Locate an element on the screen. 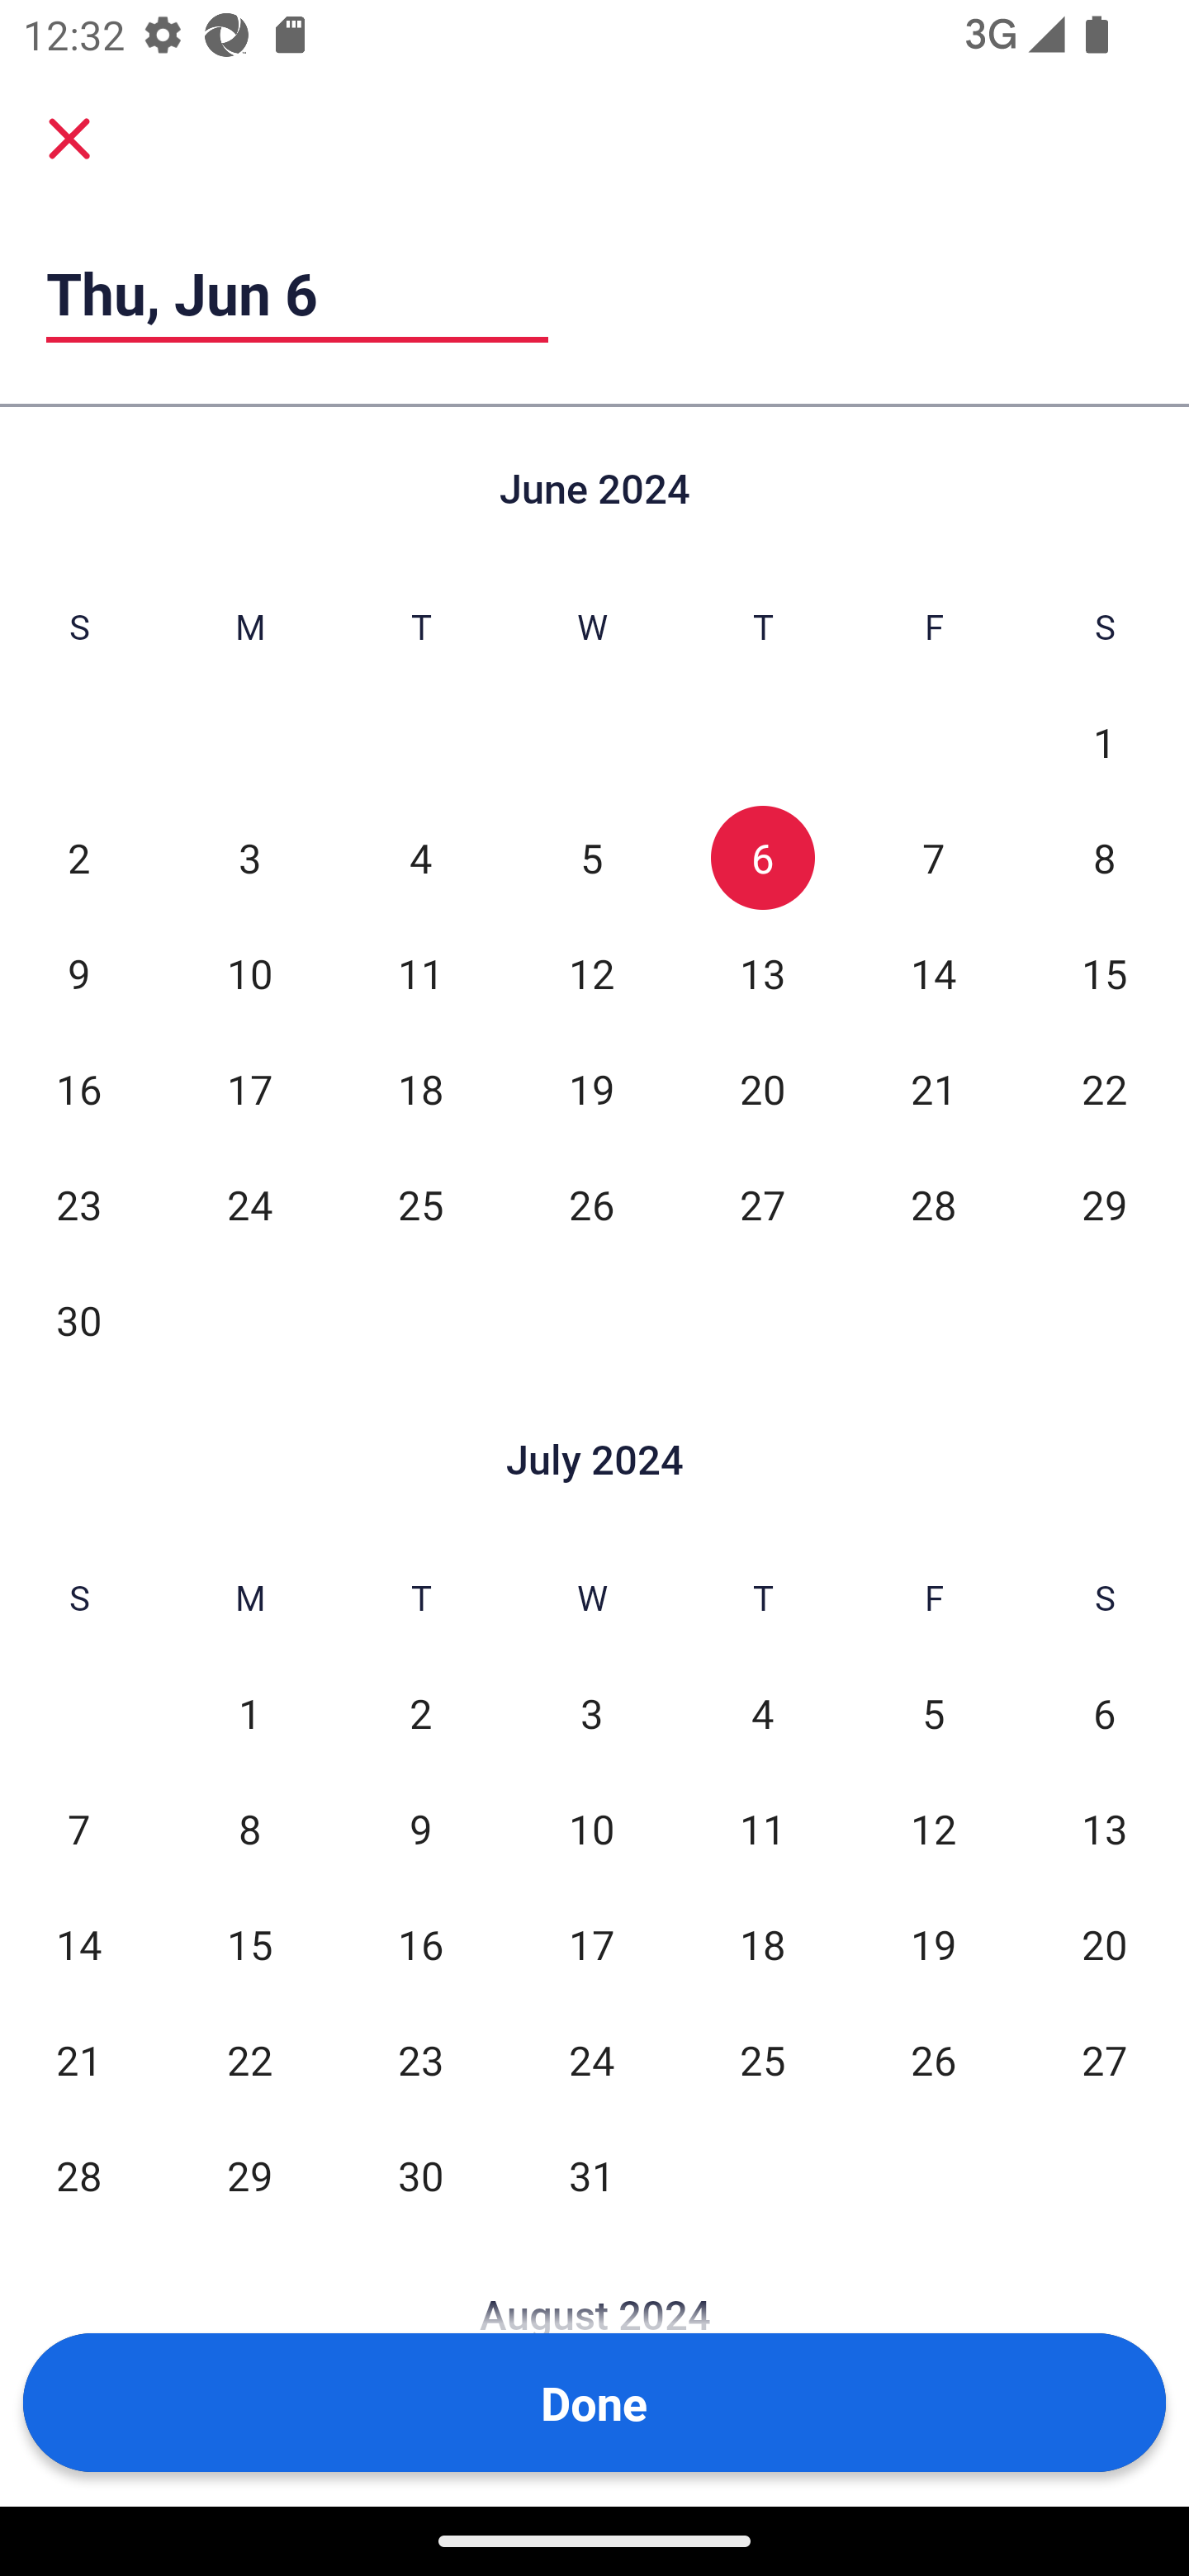 The image size is (1189, 2576). 15 Sat, Jun 15, Not Selected is located at coordinates (1105, 973).